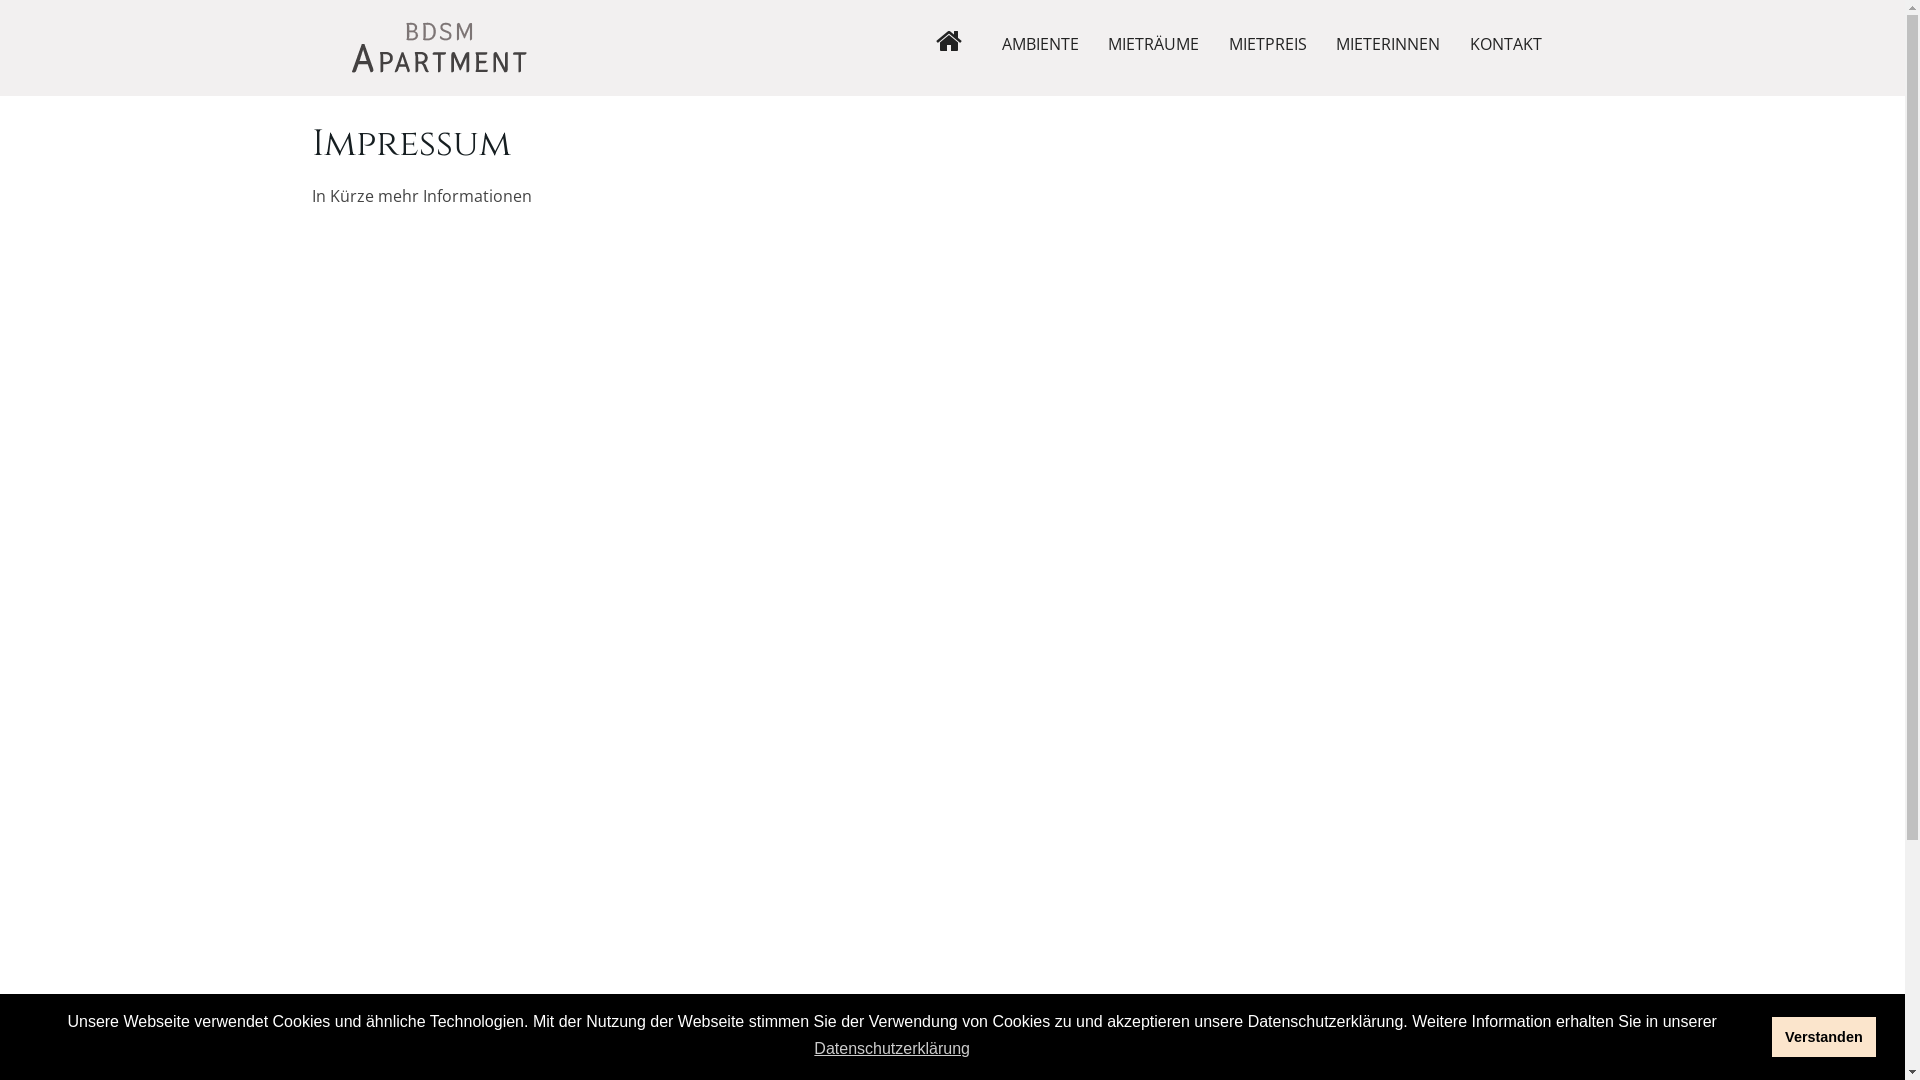  What do you see at coordinates (1040, 44) in the screenshot?
I see `AMBIENTE` at bounding box center [1040, 44].